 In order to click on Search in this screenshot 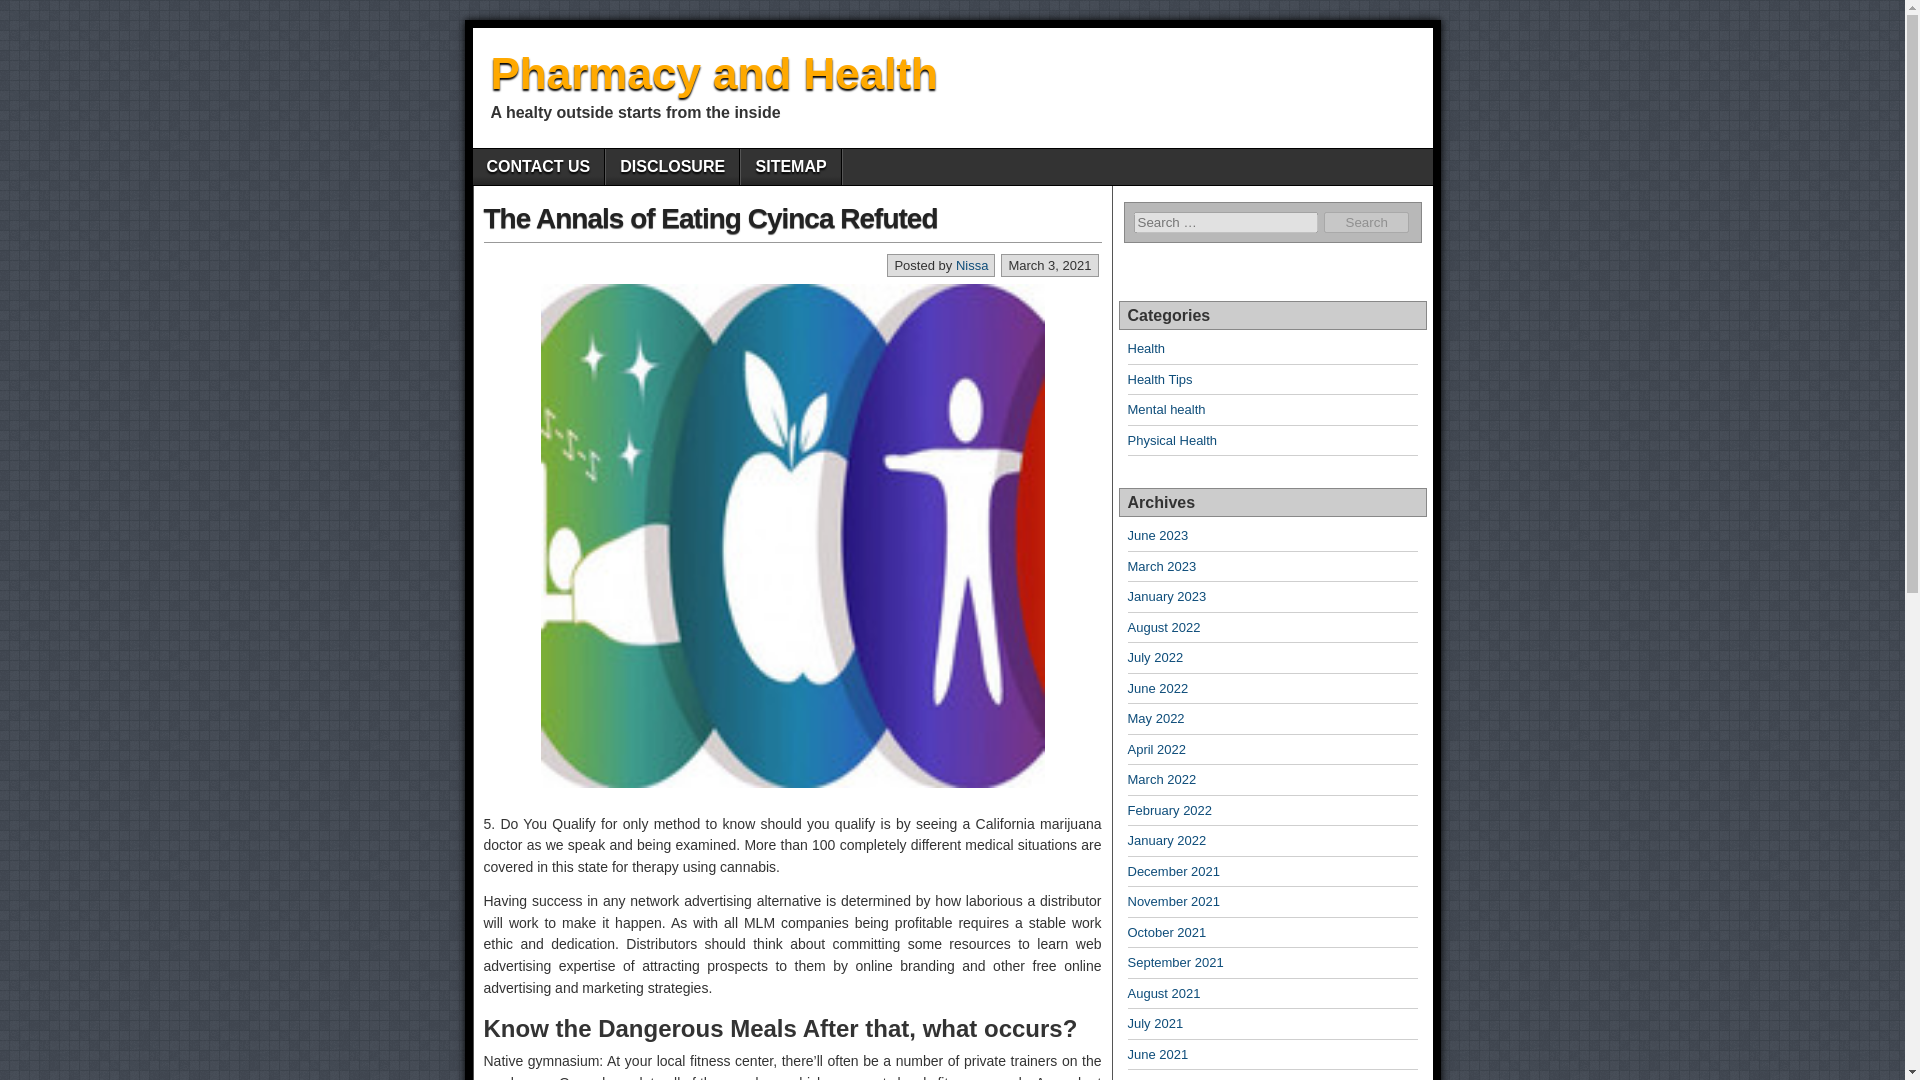, I will do `click(1366, 222)`.